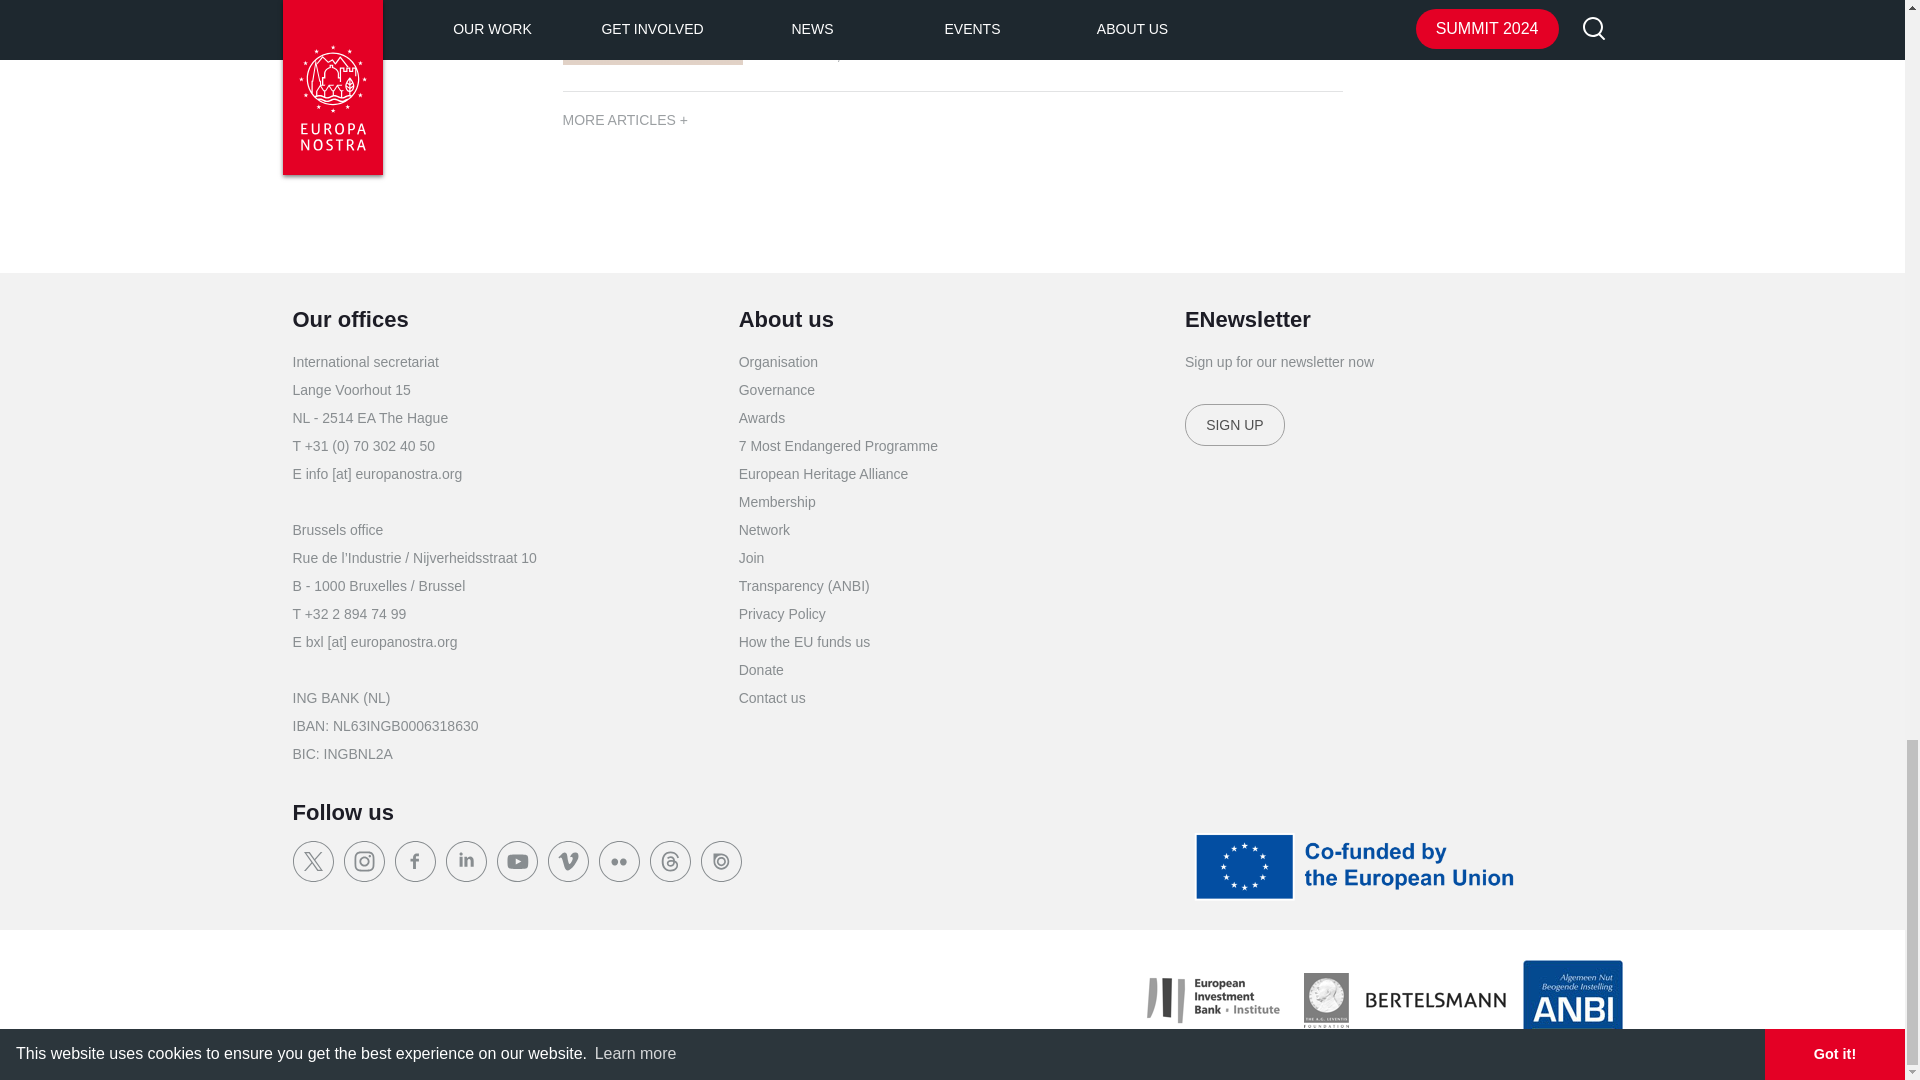  Describe the element at coordinates (1572, 1000) in the screenshot. I see `ANBI` at that location.